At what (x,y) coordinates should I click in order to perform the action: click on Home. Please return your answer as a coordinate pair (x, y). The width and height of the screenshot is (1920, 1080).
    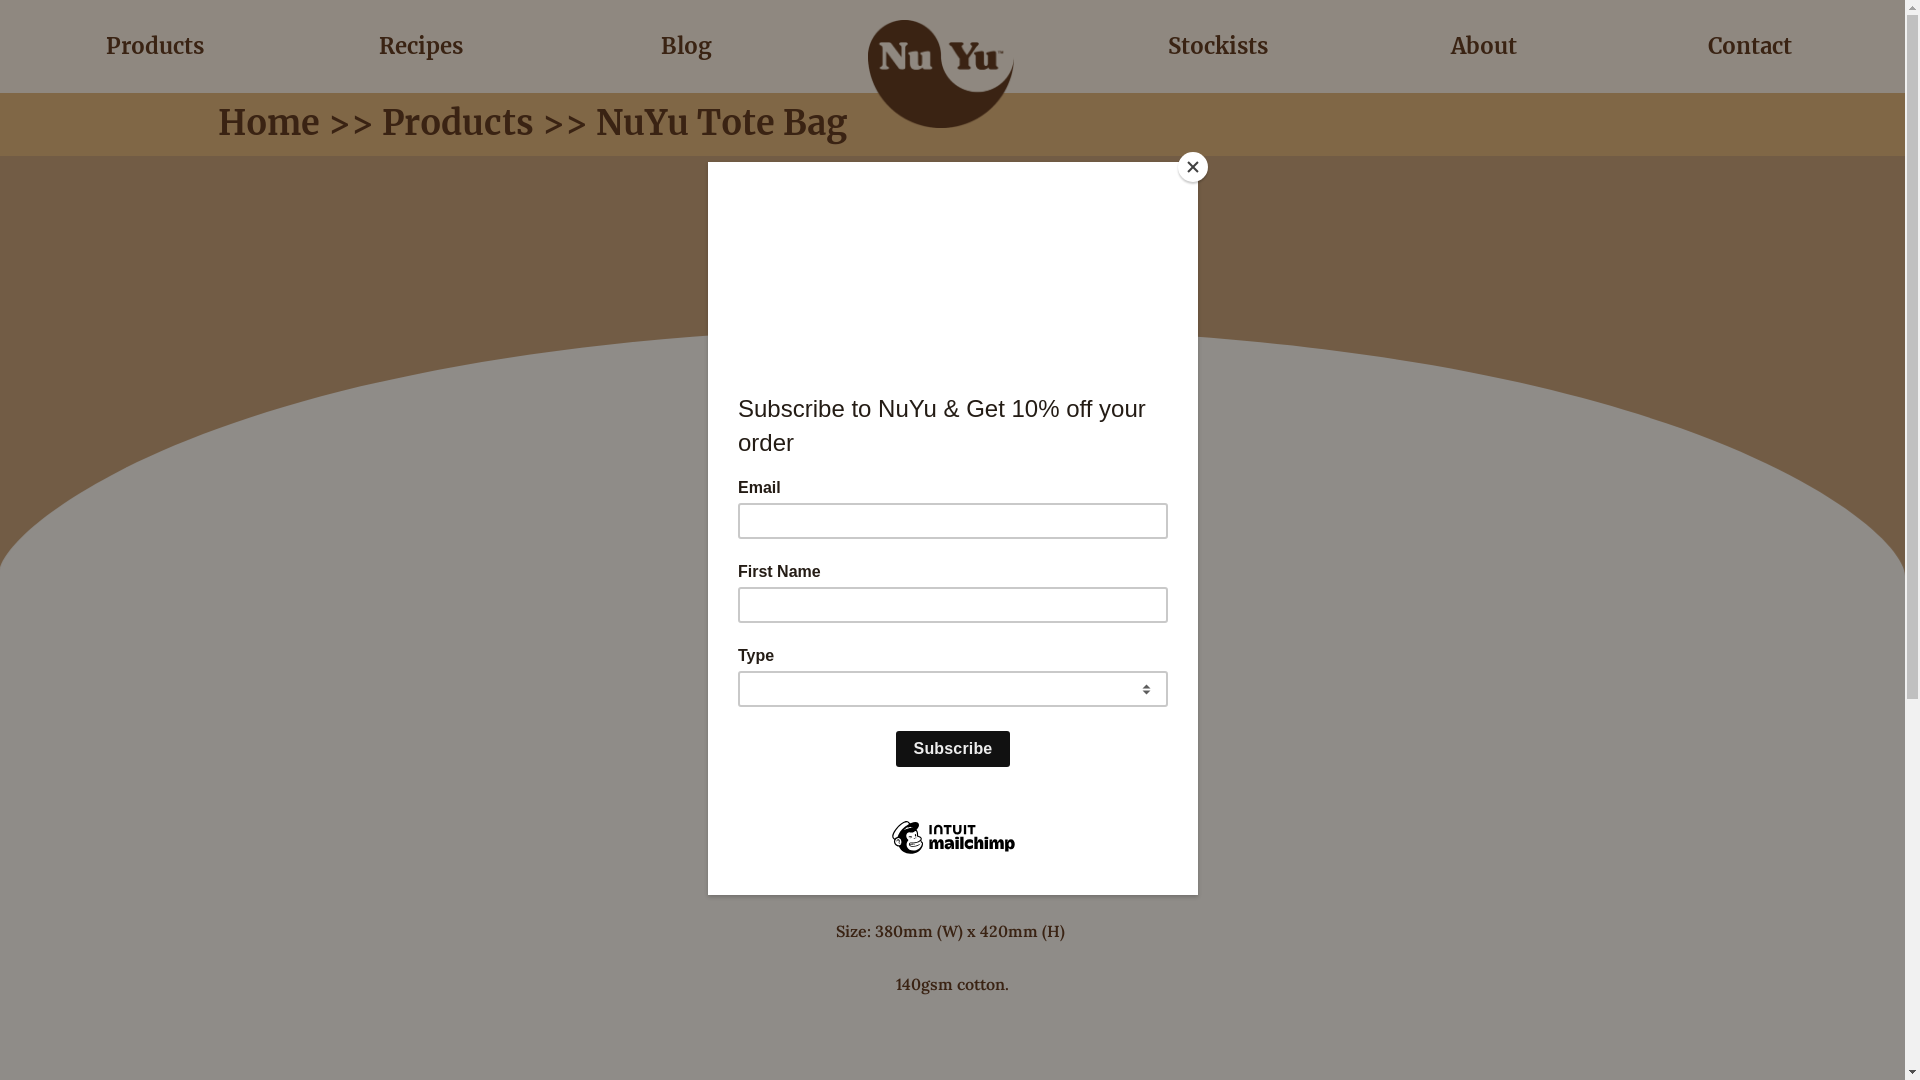
    Looking at the image, I should click on (273, 123).